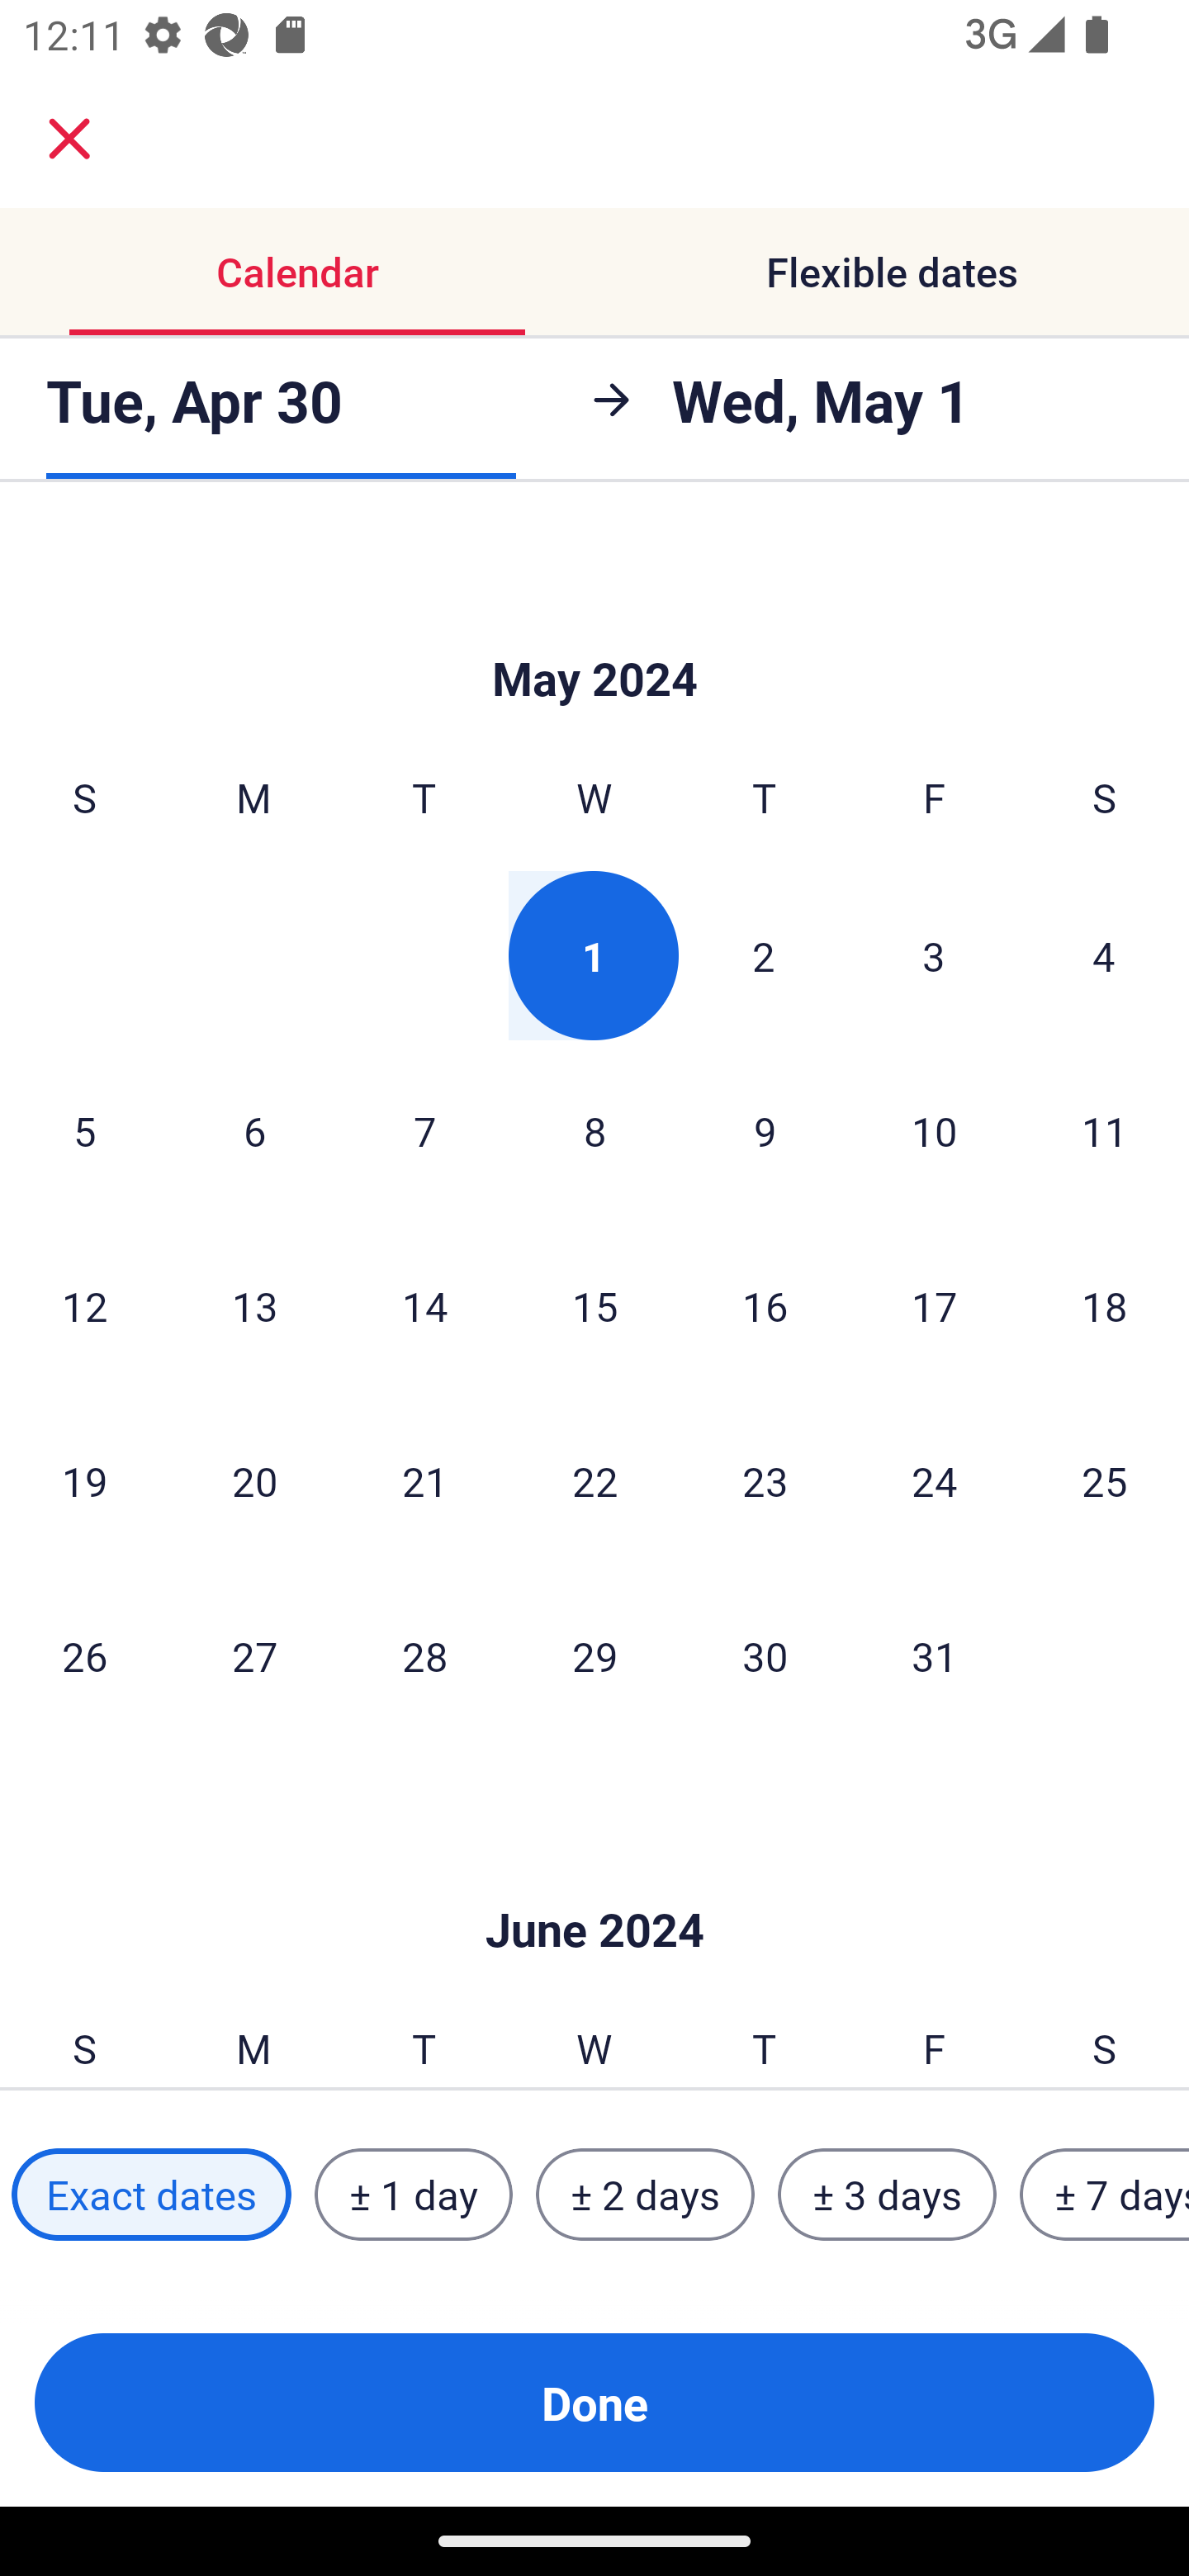 The image size is (1189, 2576). Describe the element at coordinates (69, 139) in the screenshot. I see `close.` at that location.